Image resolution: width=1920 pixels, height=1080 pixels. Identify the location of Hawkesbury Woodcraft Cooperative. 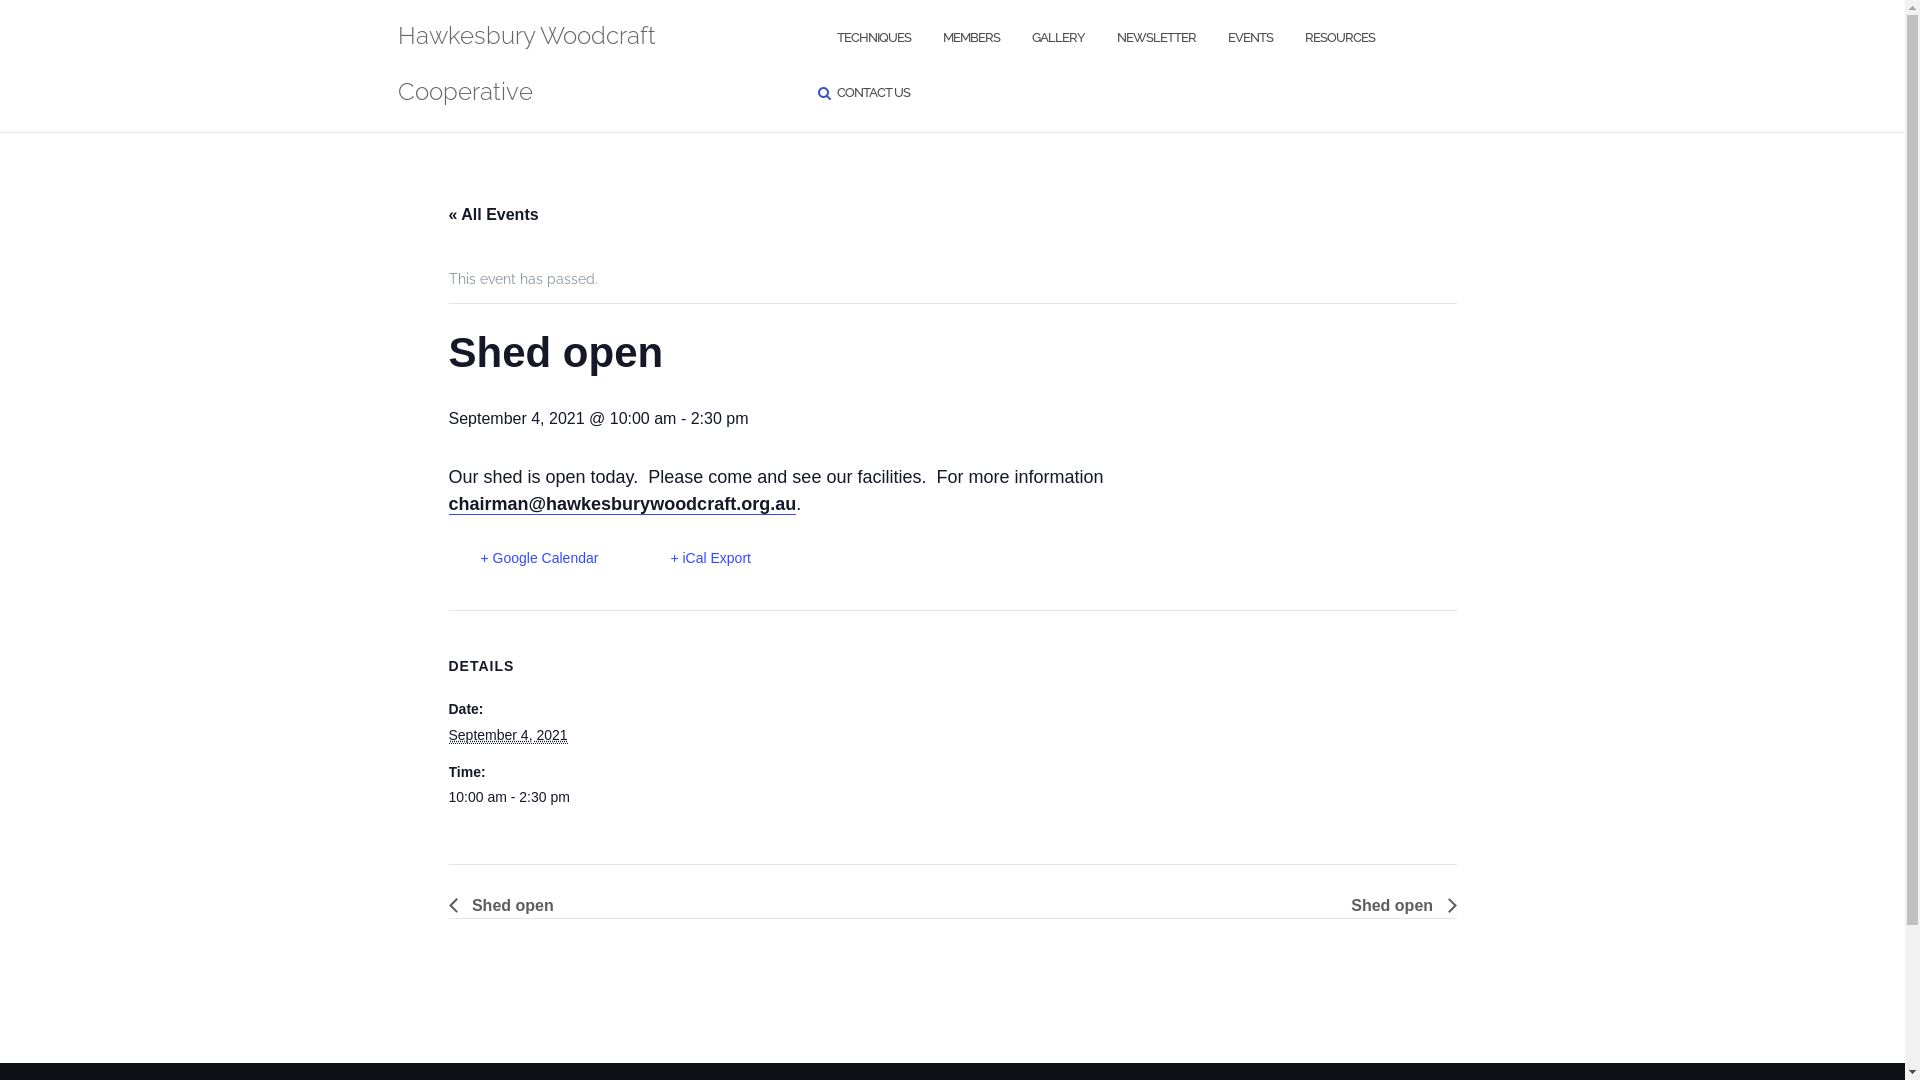
(587, 66).